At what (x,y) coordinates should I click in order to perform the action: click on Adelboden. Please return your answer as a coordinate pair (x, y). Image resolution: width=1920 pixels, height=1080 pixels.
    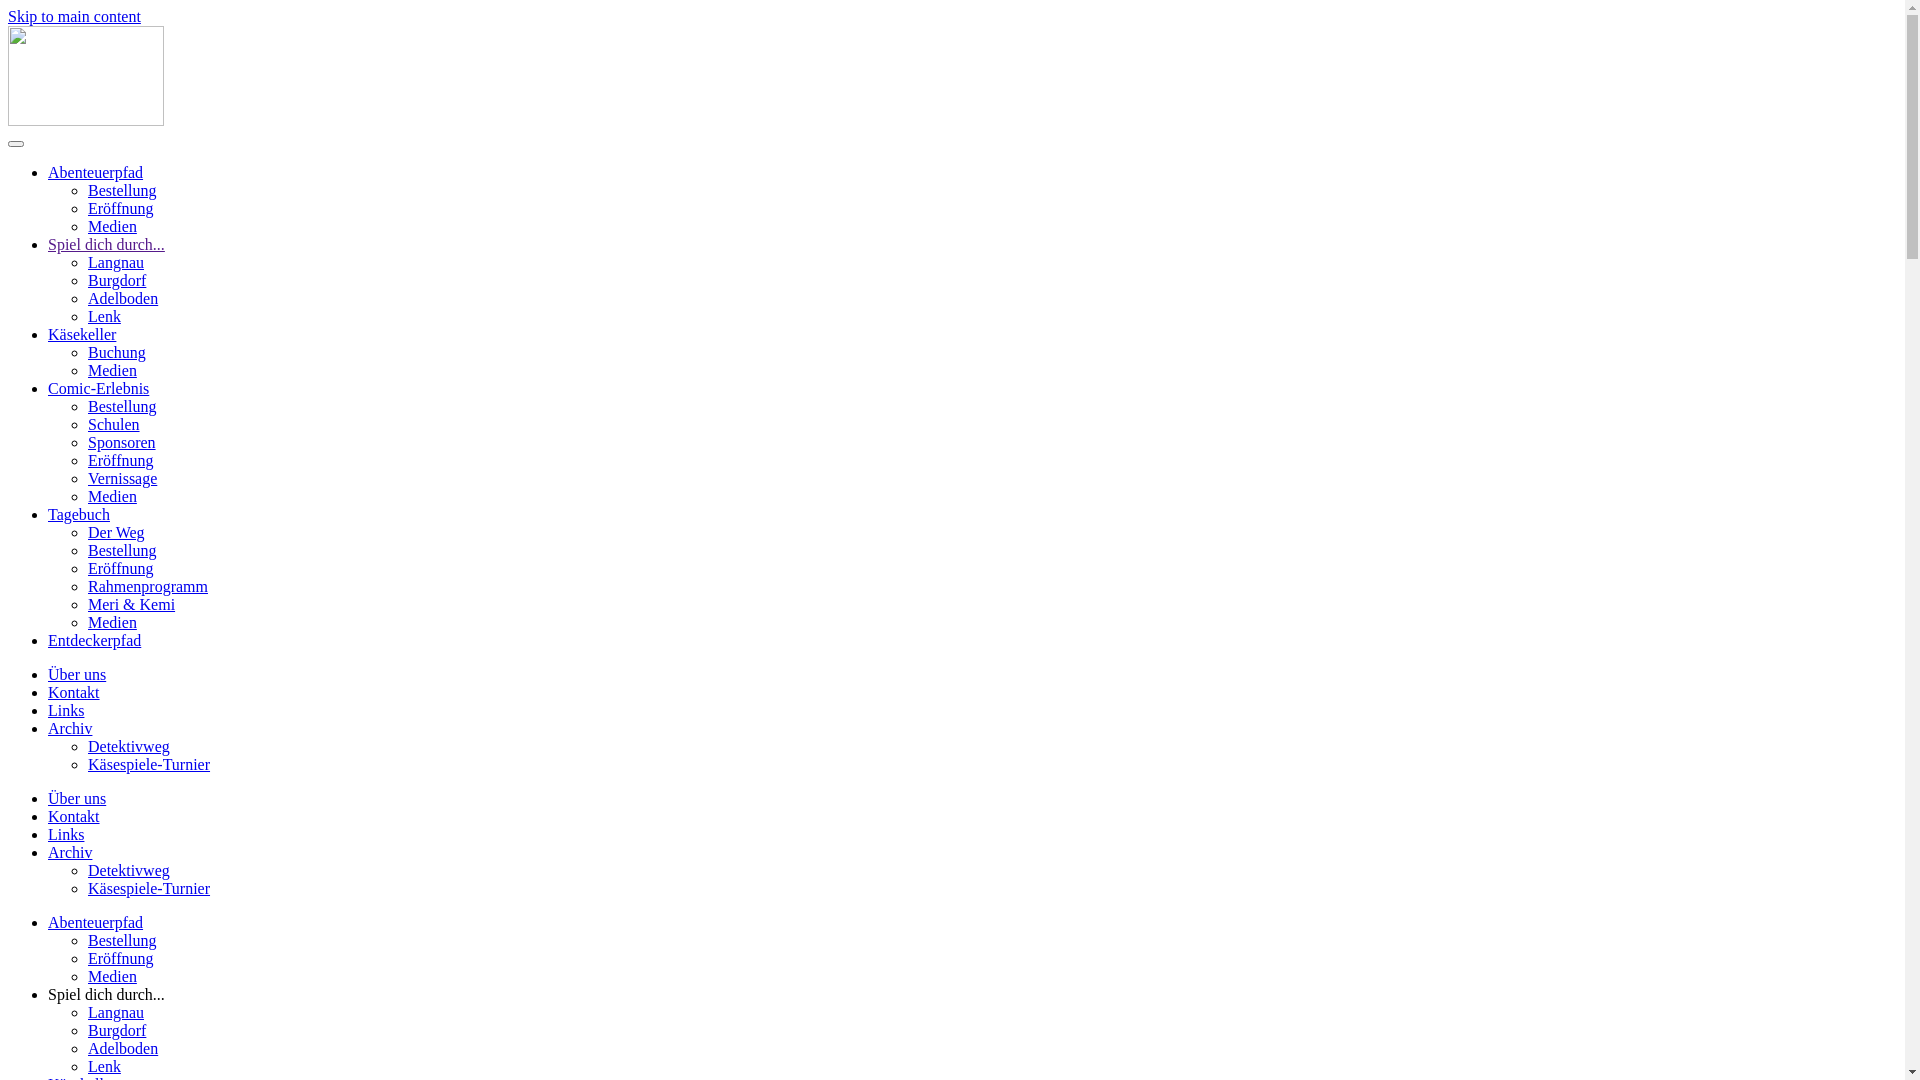
    Looking at the image, I should click on (123, 1048).